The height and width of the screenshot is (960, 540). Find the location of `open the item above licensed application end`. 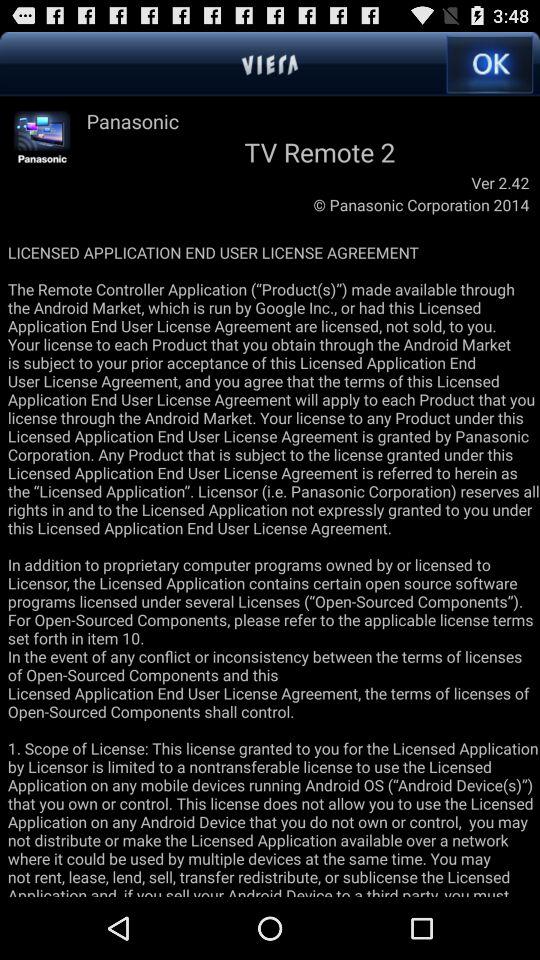

open the item above licensed application end is located at coordinates (42, 138).